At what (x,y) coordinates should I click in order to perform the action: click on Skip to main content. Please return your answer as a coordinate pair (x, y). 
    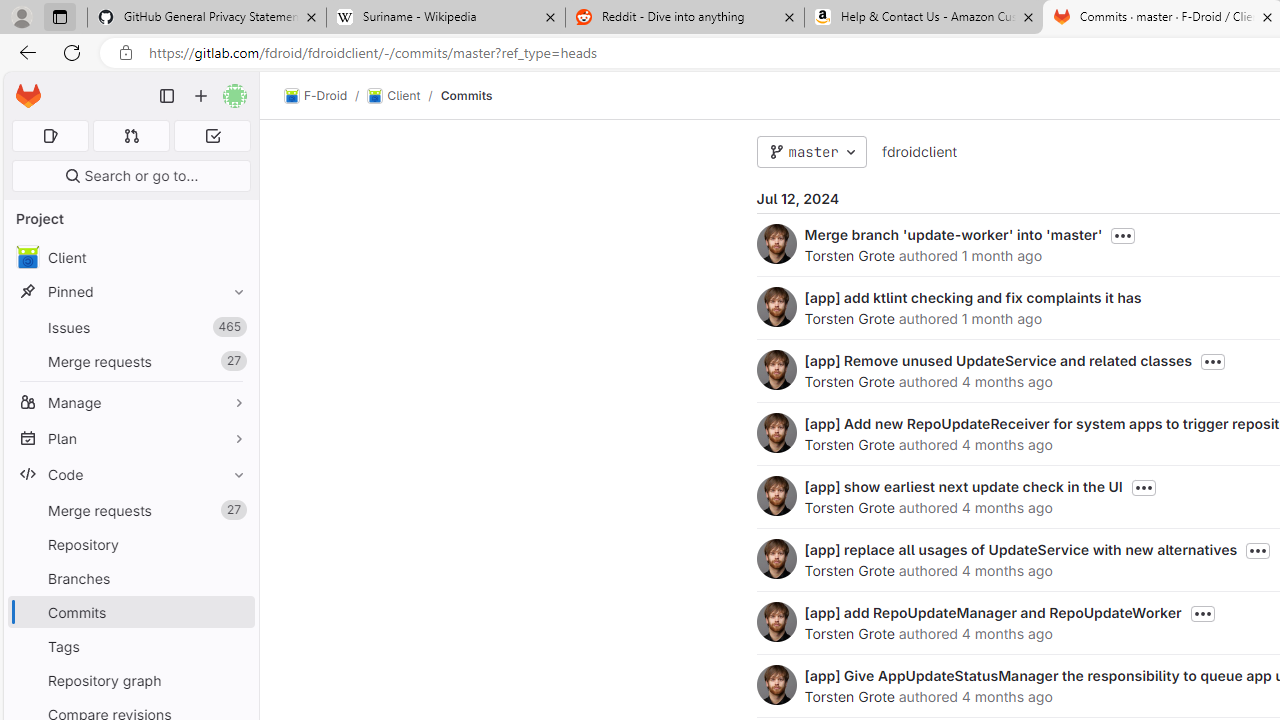
    Looking at the image, I should click on (23, 87).